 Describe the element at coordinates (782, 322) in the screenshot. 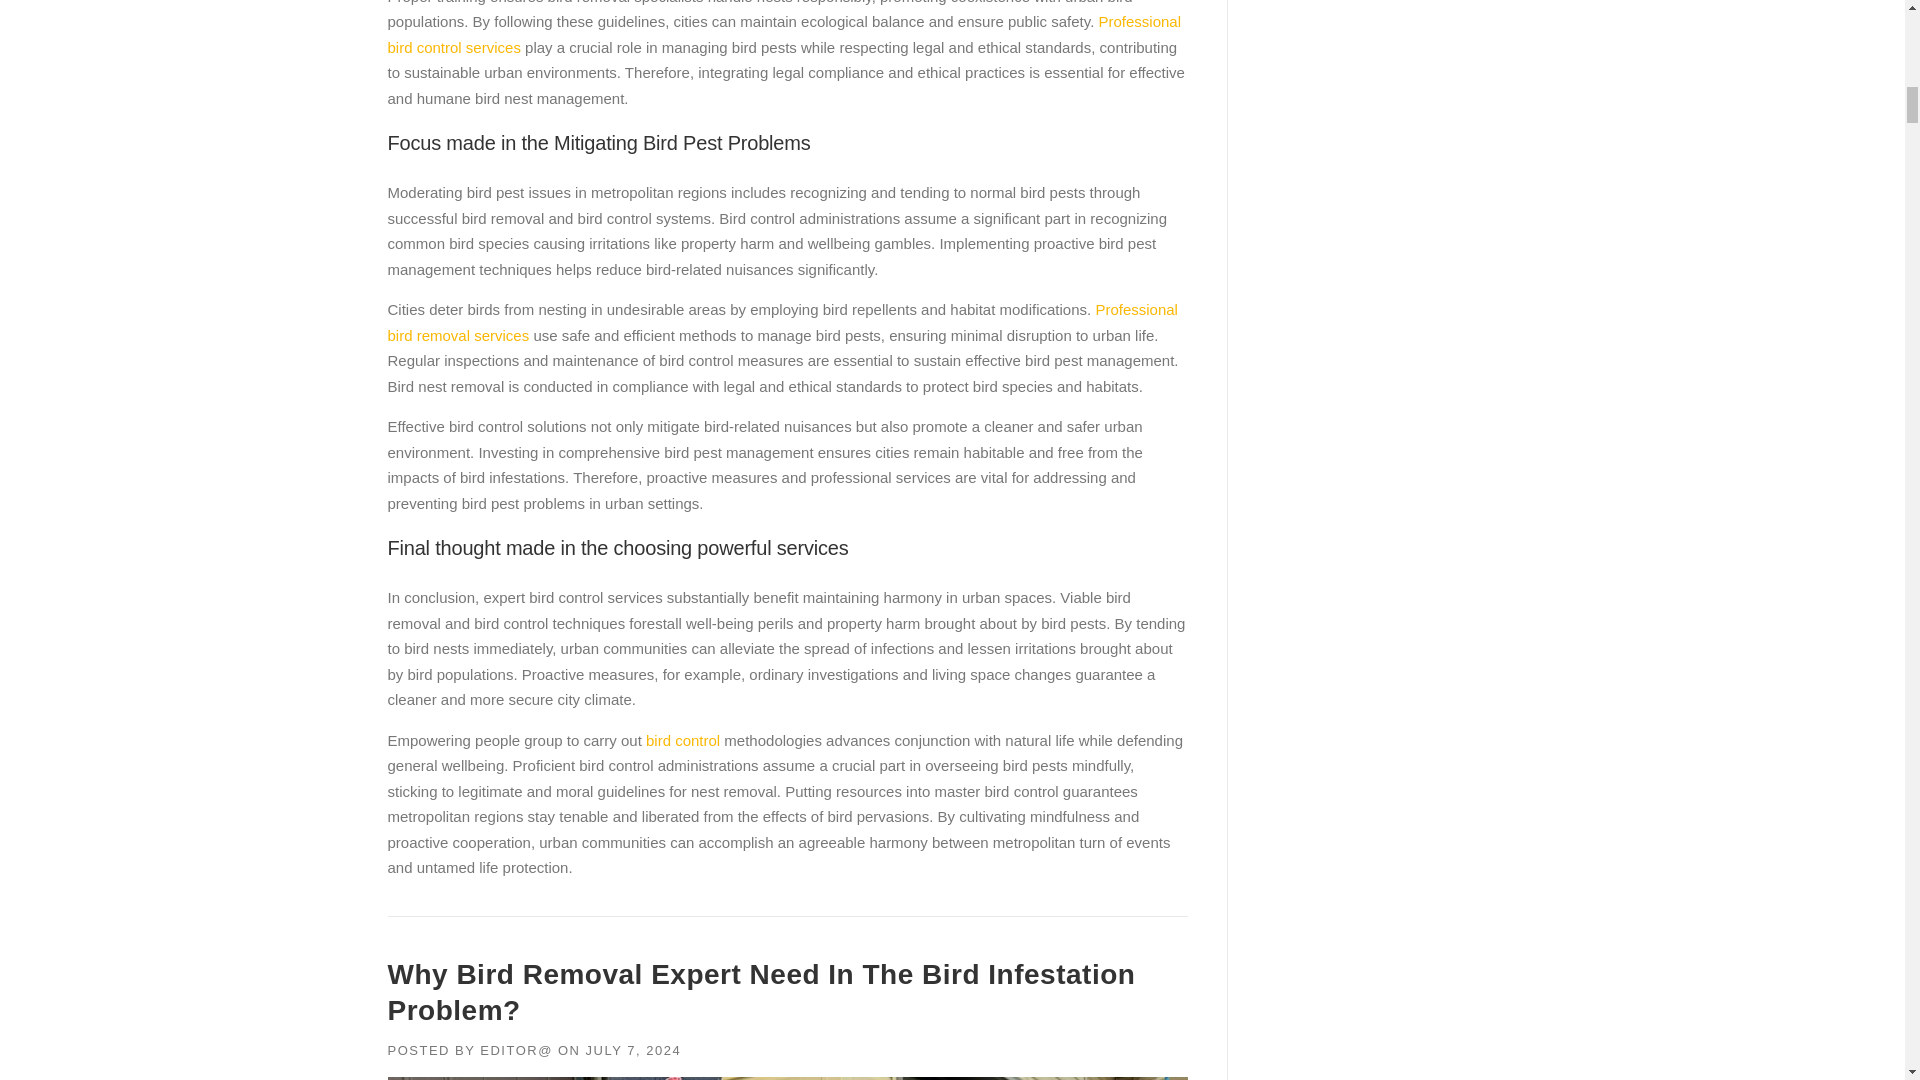

I see `Professional bird removal services` at that location.